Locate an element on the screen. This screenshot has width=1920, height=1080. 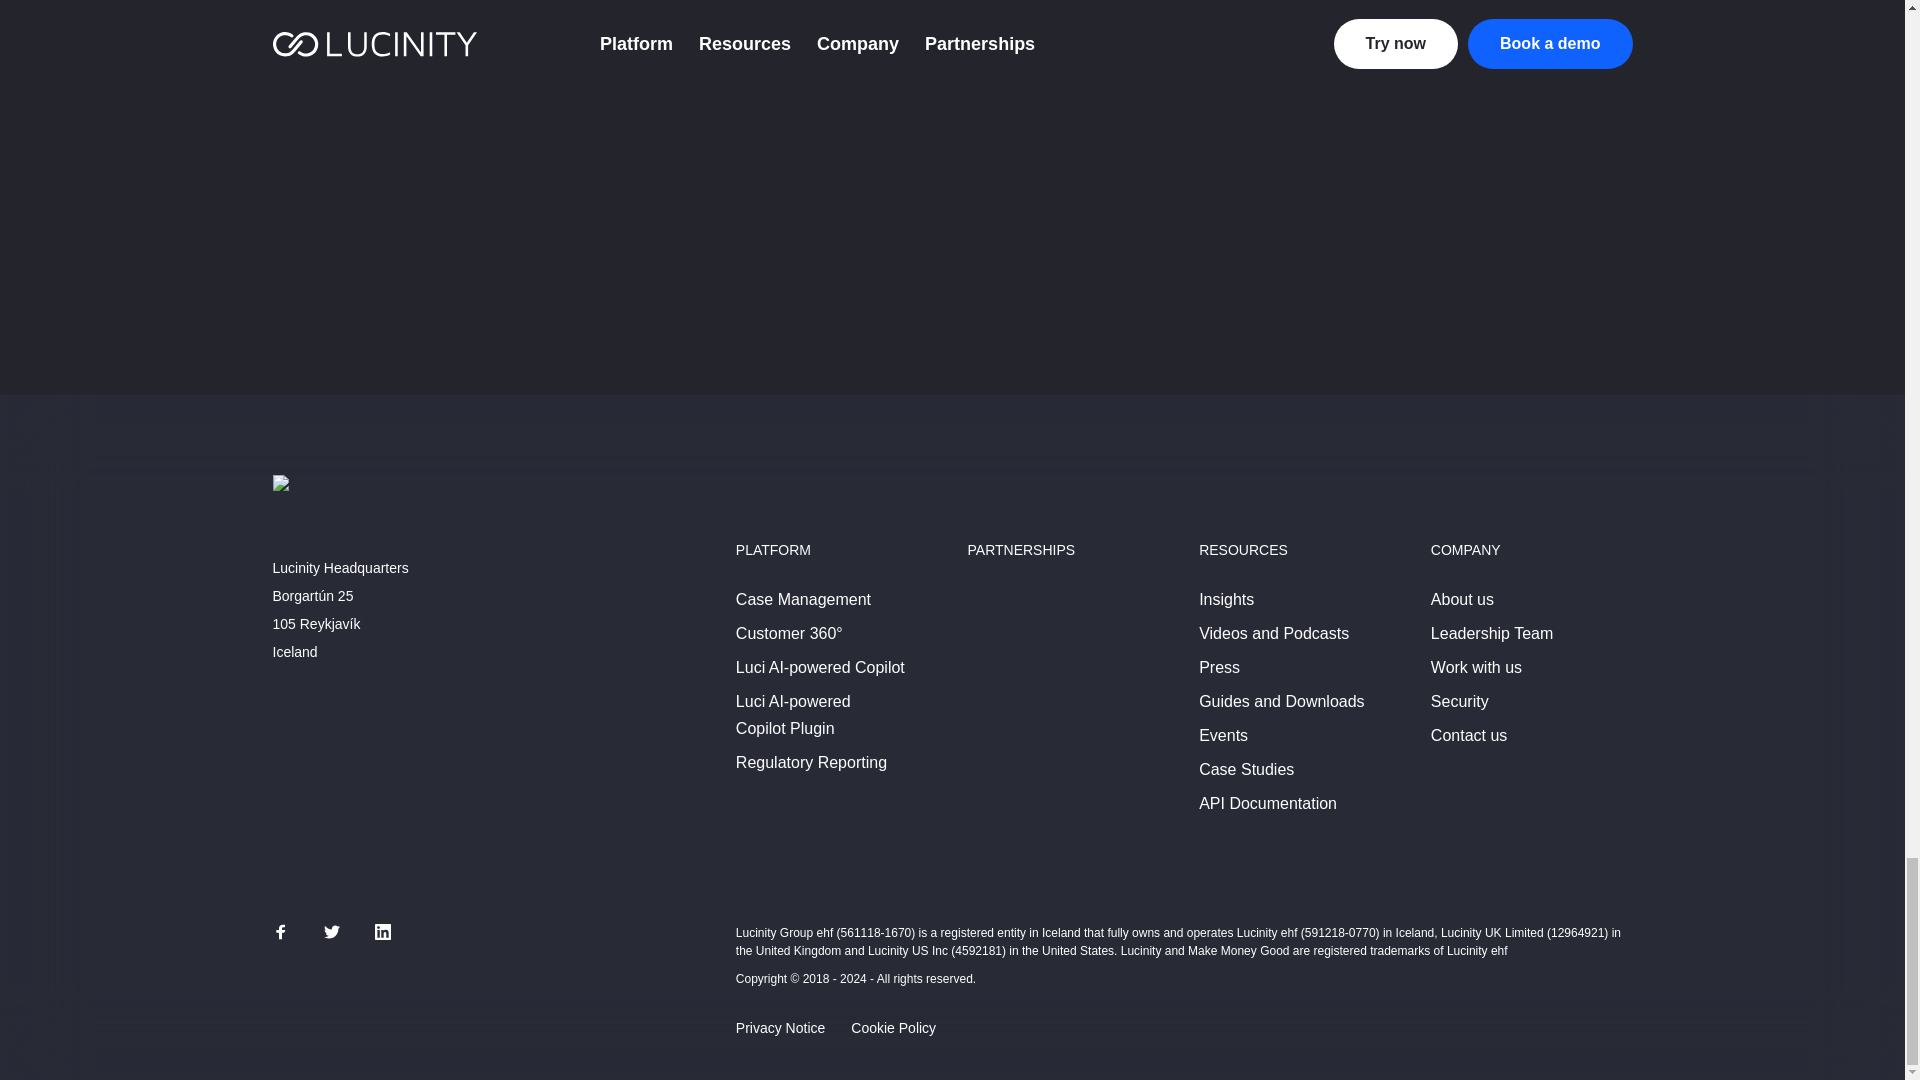
Events is located at coordinates (1223, 736).